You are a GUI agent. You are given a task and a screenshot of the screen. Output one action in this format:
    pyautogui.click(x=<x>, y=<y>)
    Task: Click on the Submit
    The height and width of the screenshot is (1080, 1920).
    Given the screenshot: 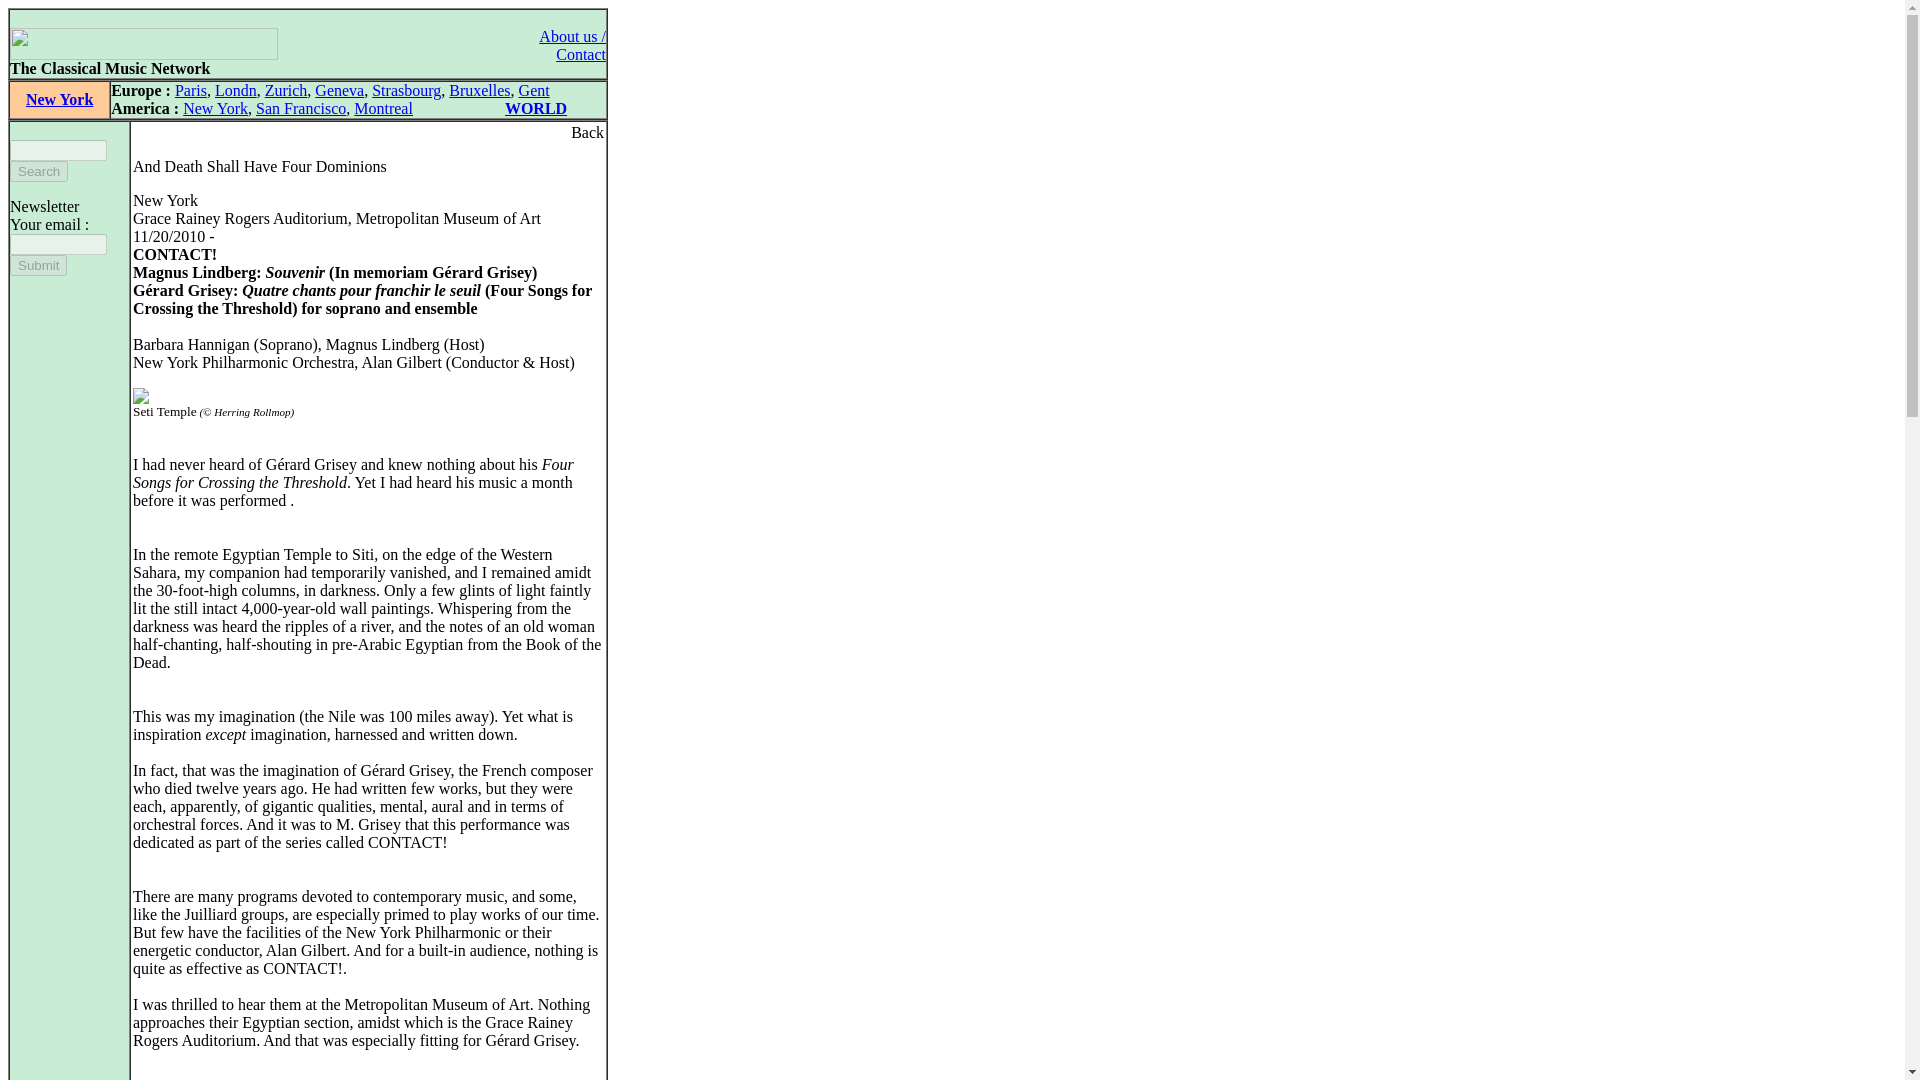 What is the action you would take?
    pyautogui.click(x=38, y=265)
    